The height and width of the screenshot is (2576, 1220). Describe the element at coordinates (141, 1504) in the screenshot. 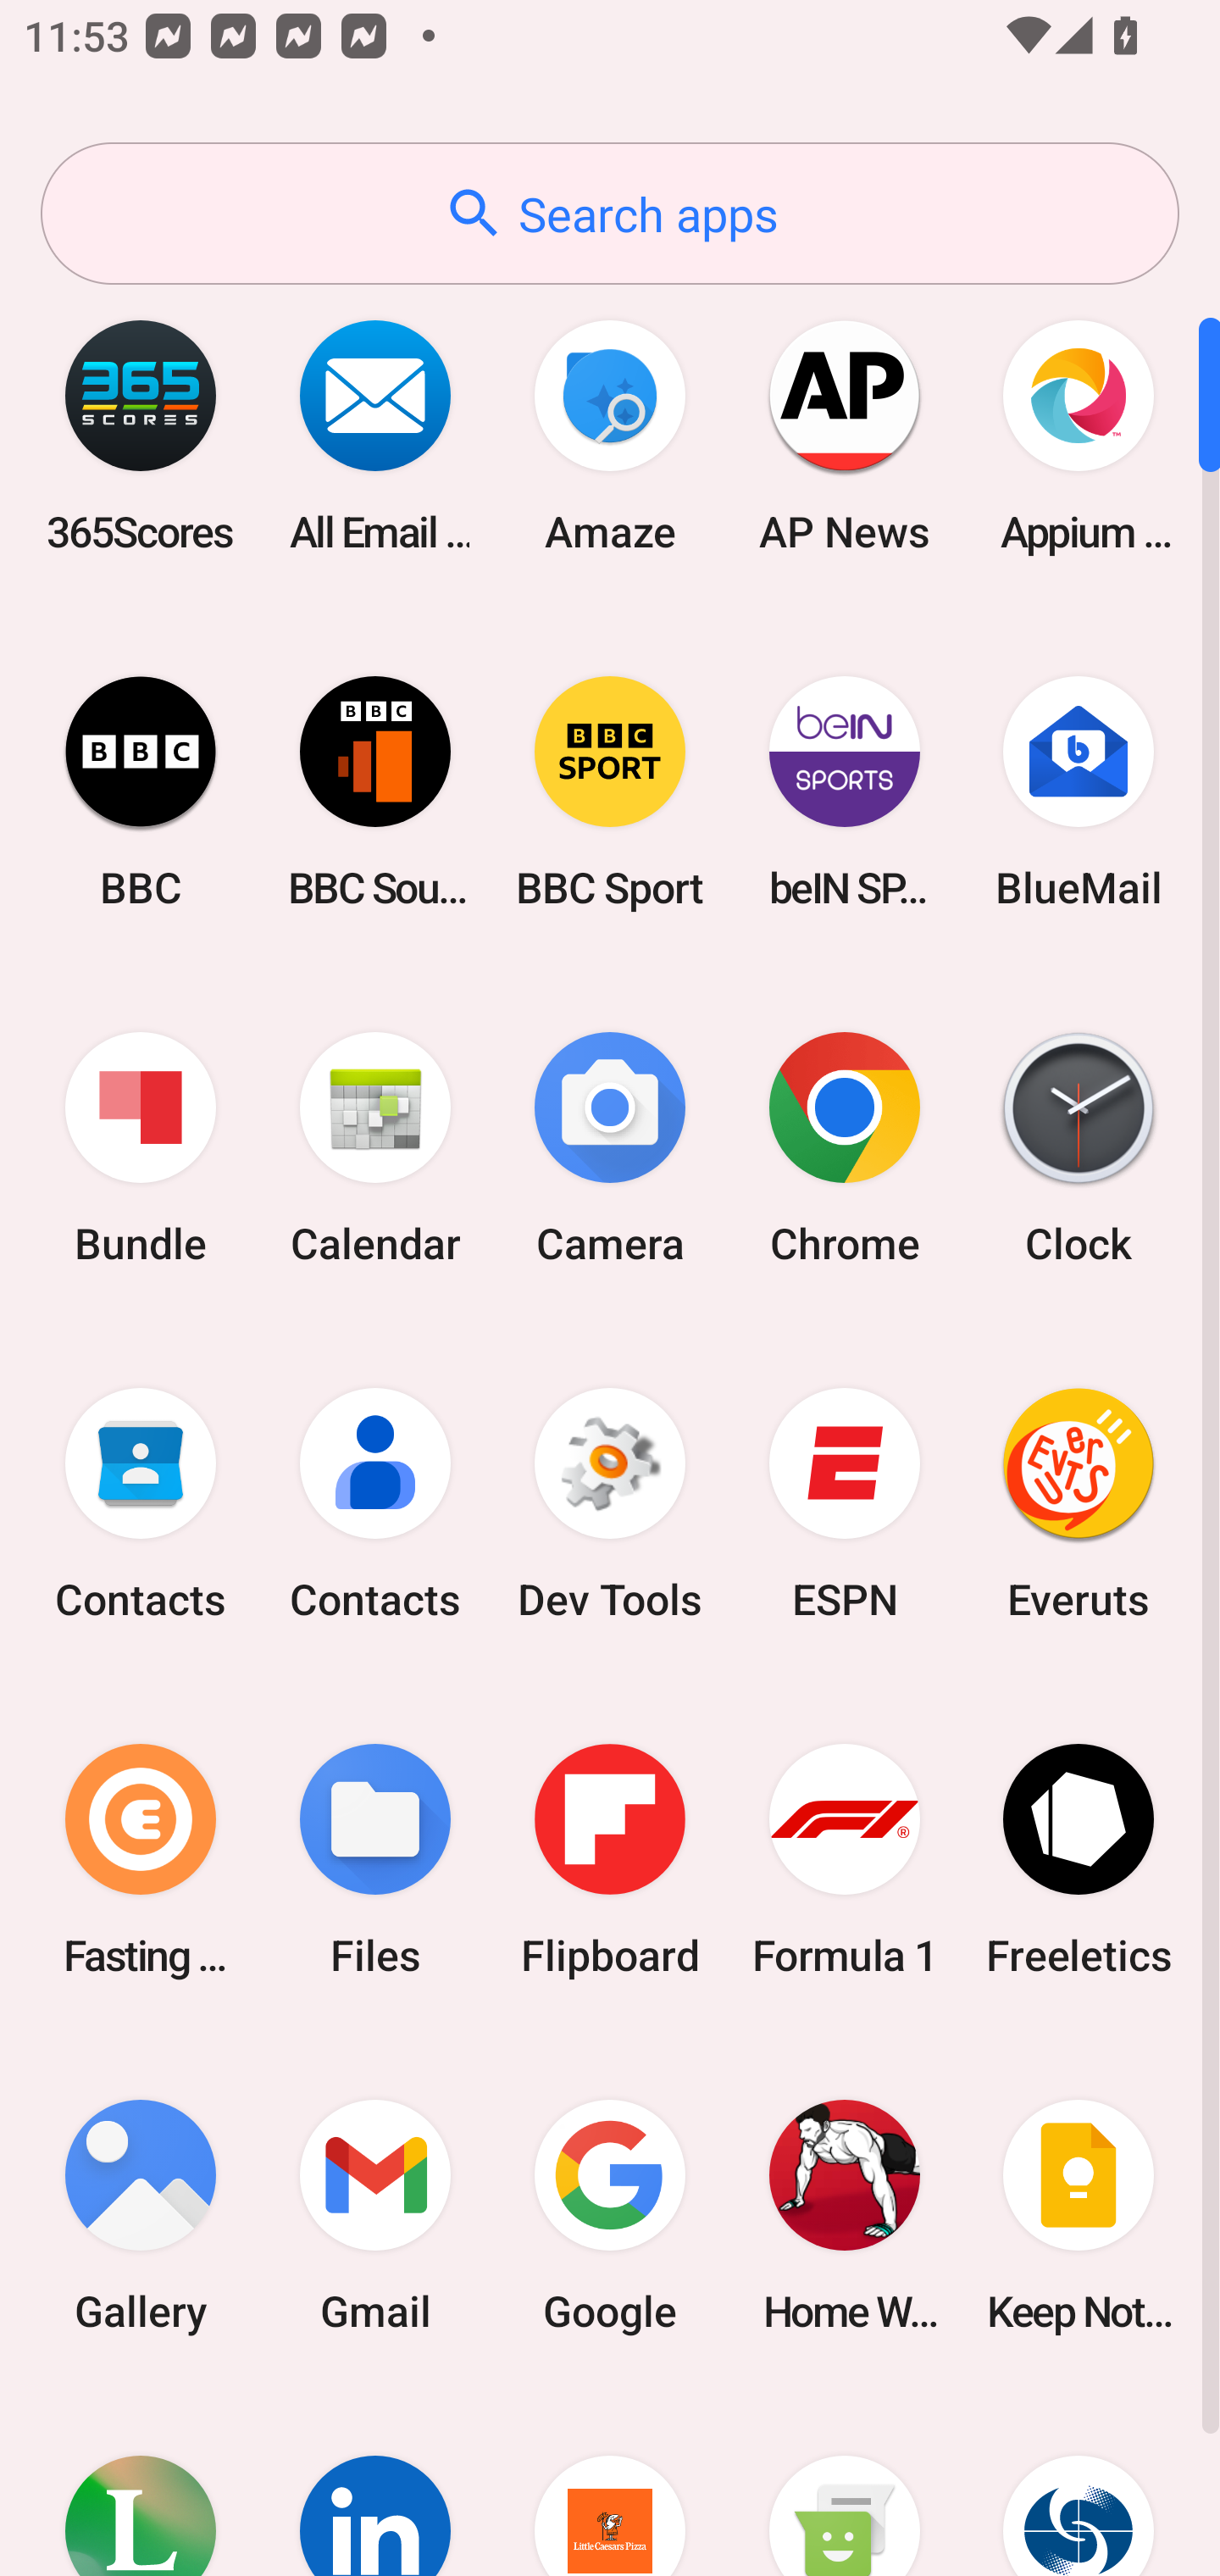

I see `Contacts` at that location.